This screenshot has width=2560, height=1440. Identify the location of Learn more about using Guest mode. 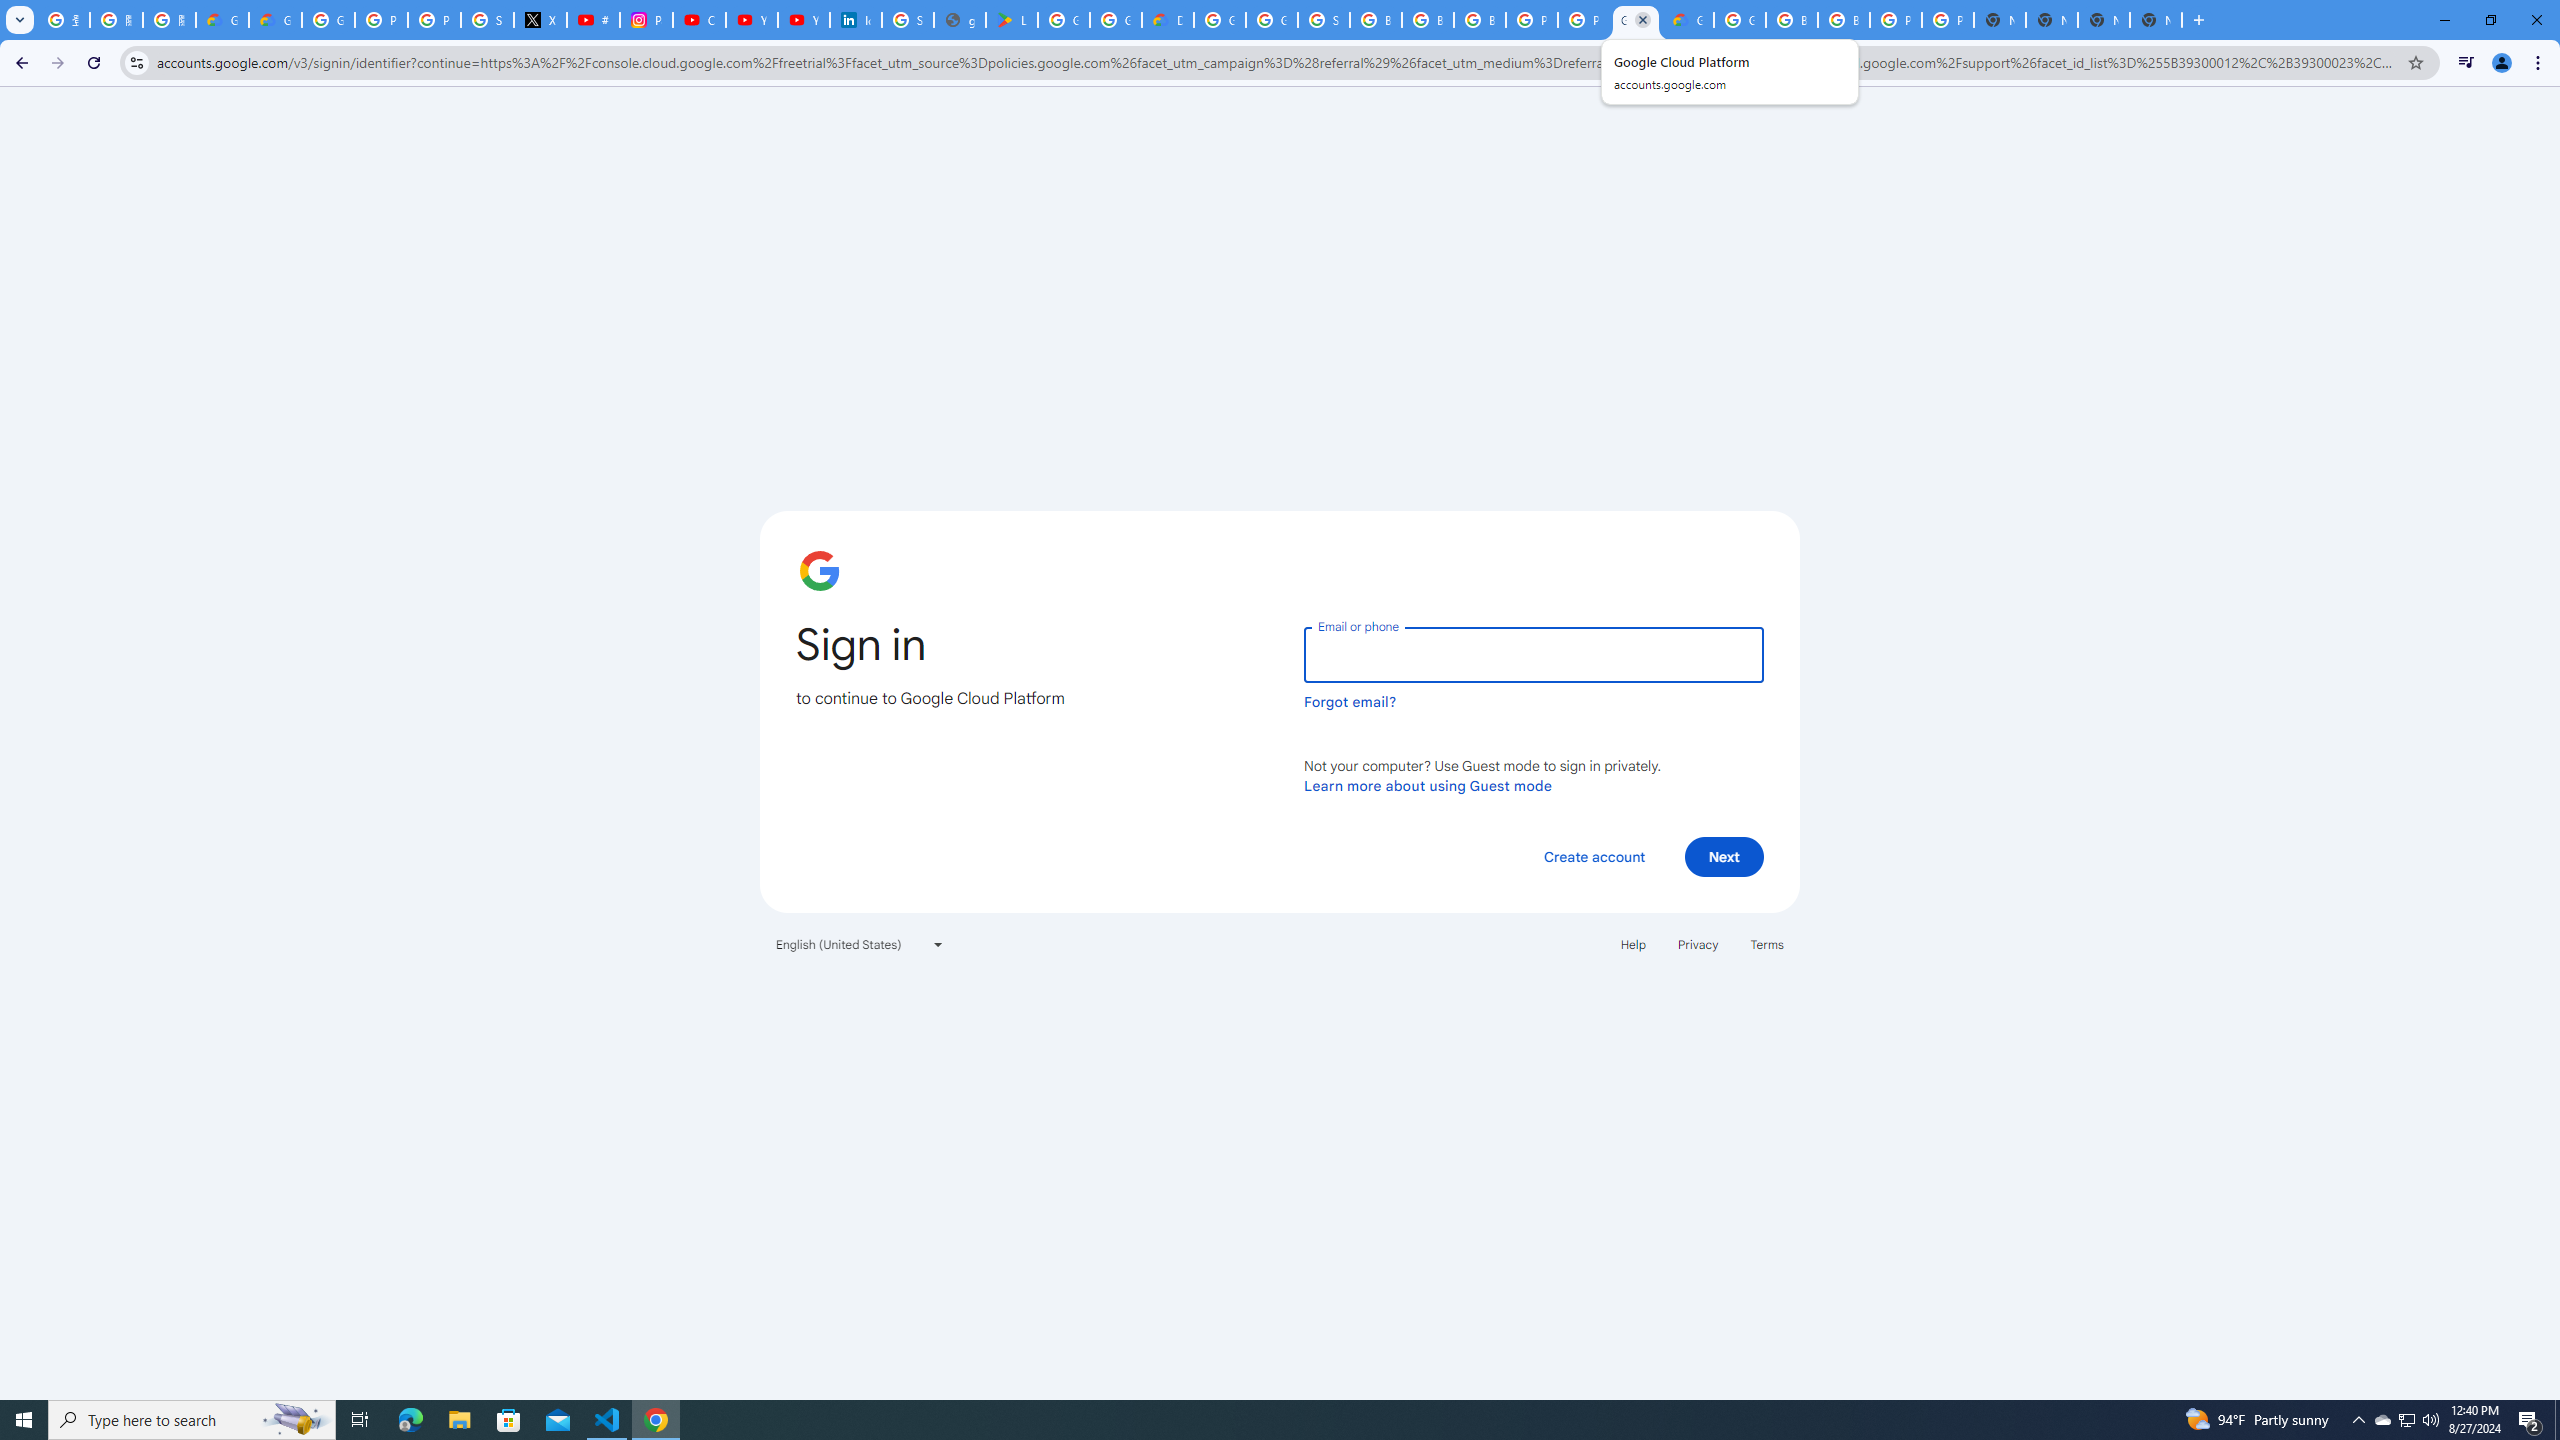
(1428, 785).